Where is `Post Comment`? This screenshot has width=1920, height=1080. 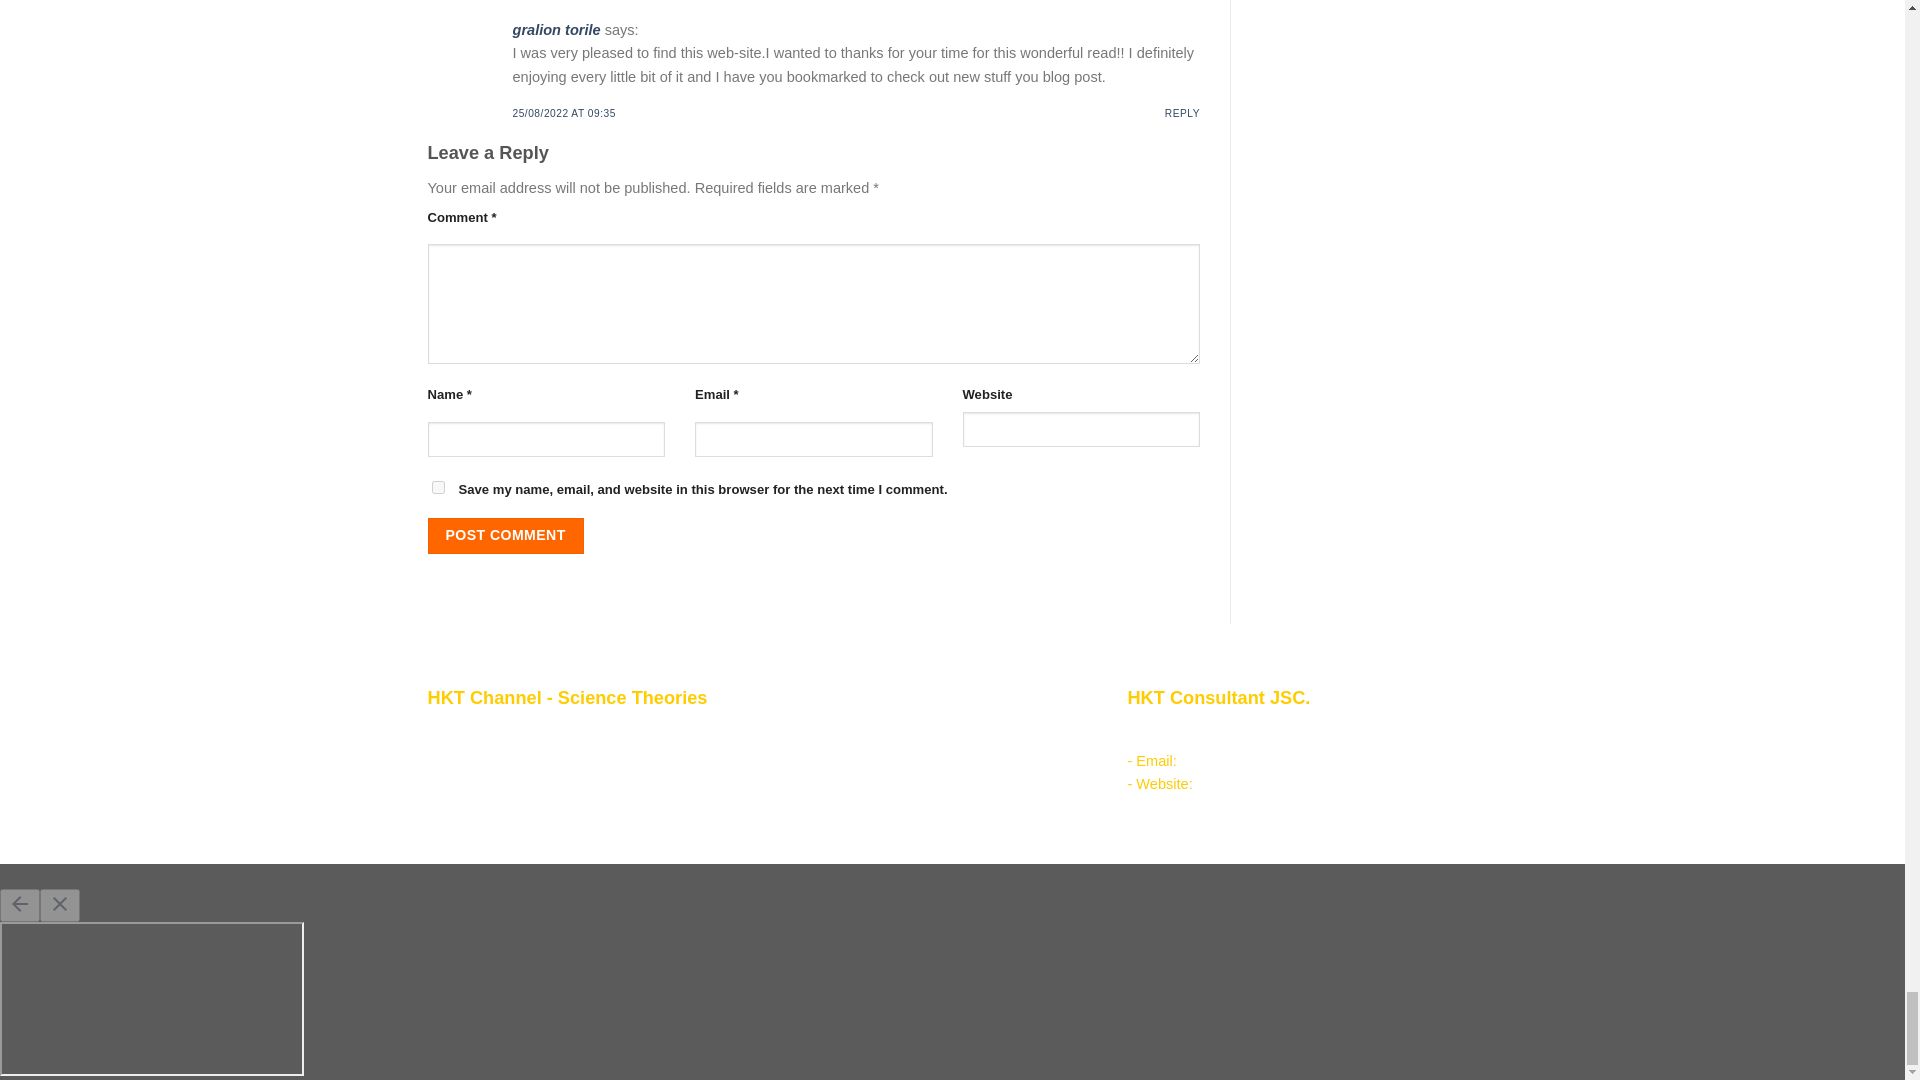
Post Comment is located at coordinates (506, 536).